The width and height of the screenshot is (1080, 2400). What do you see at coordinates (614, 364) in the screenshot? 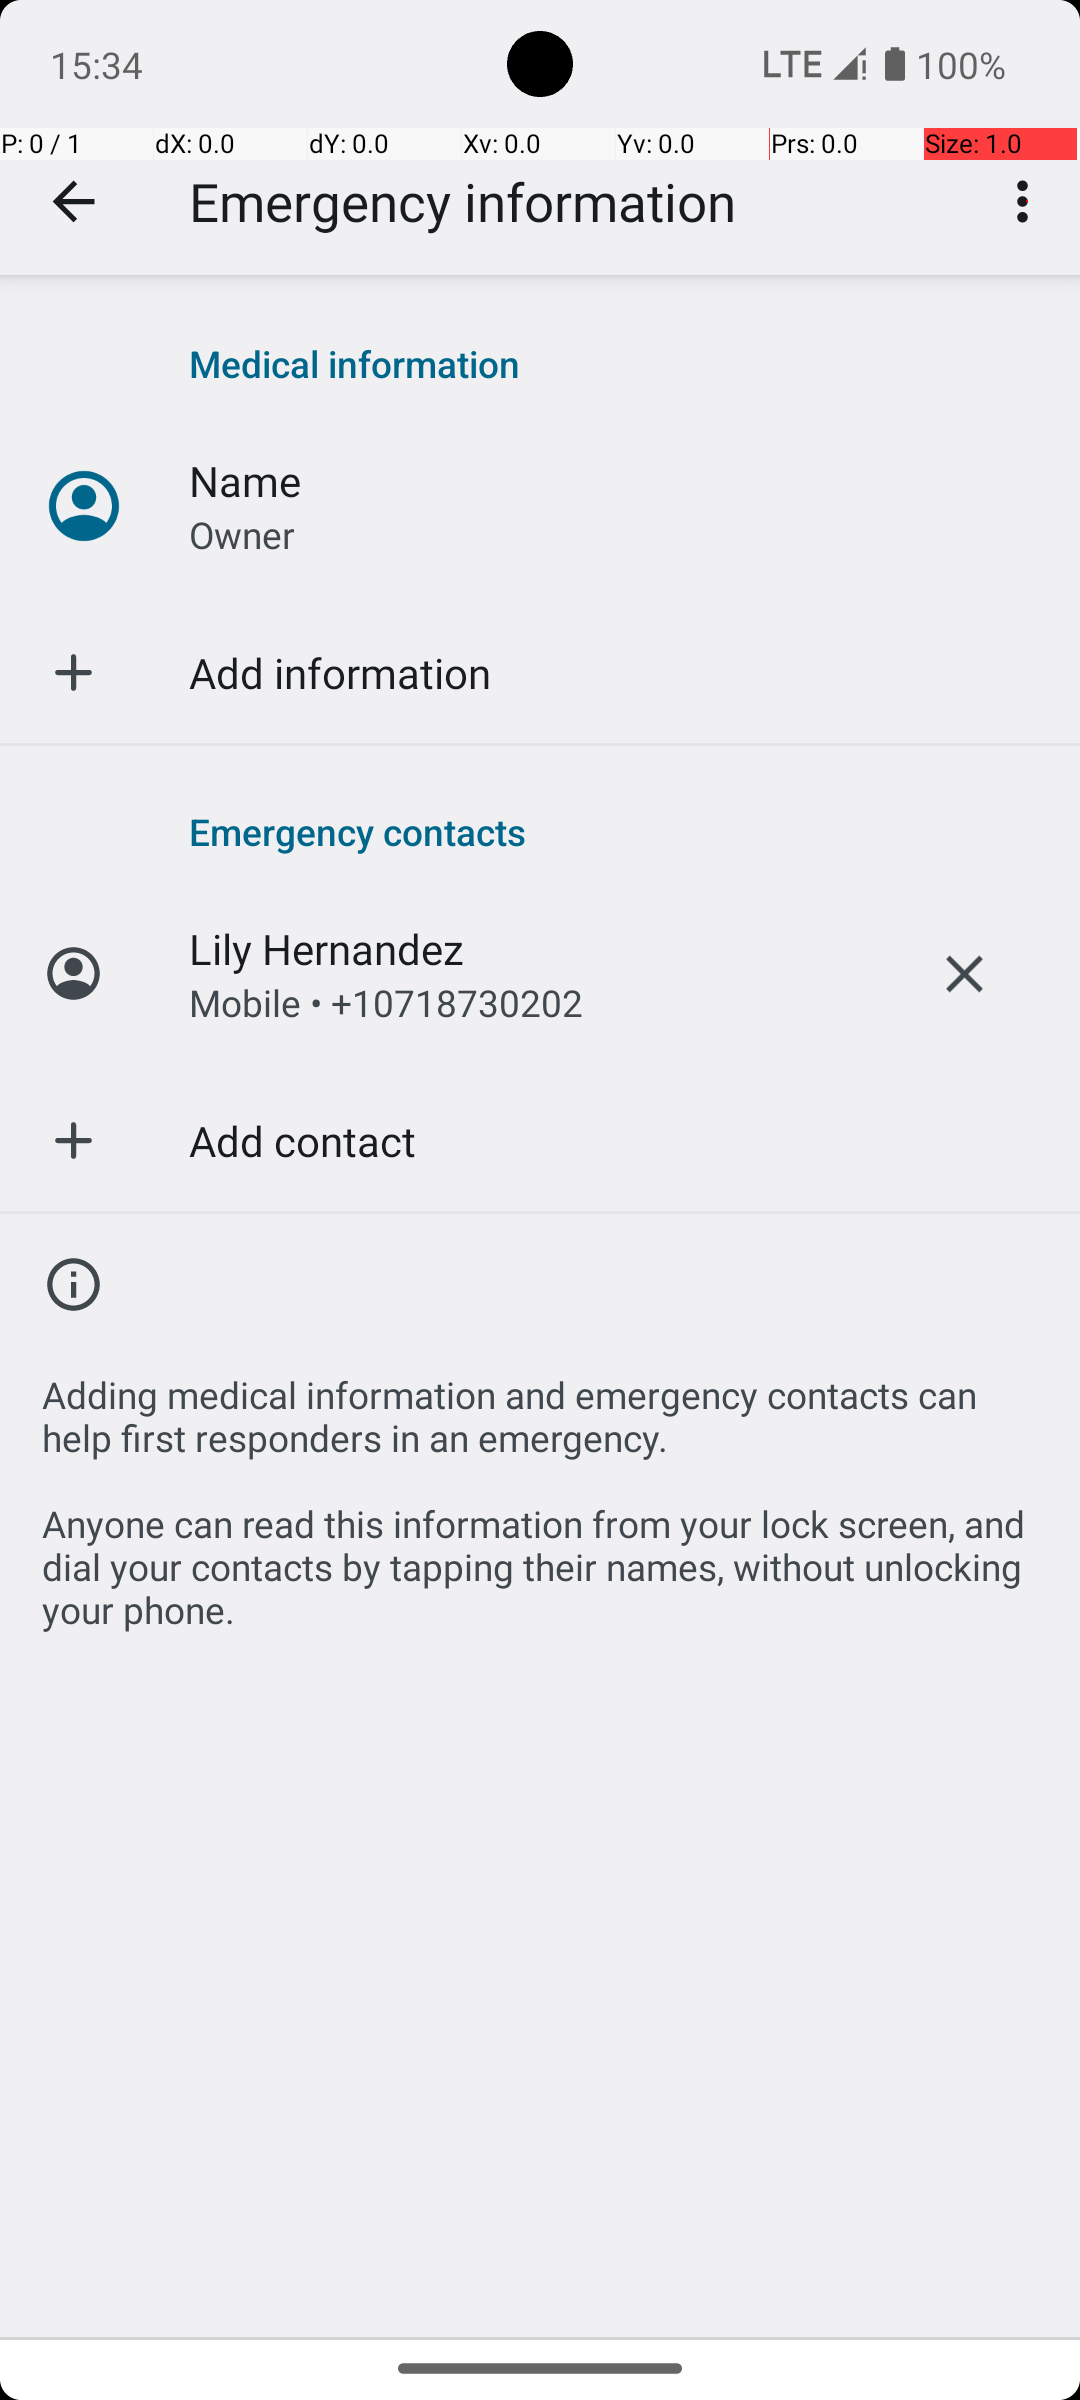
I see `Medical information` at bounding box center [614, 364].